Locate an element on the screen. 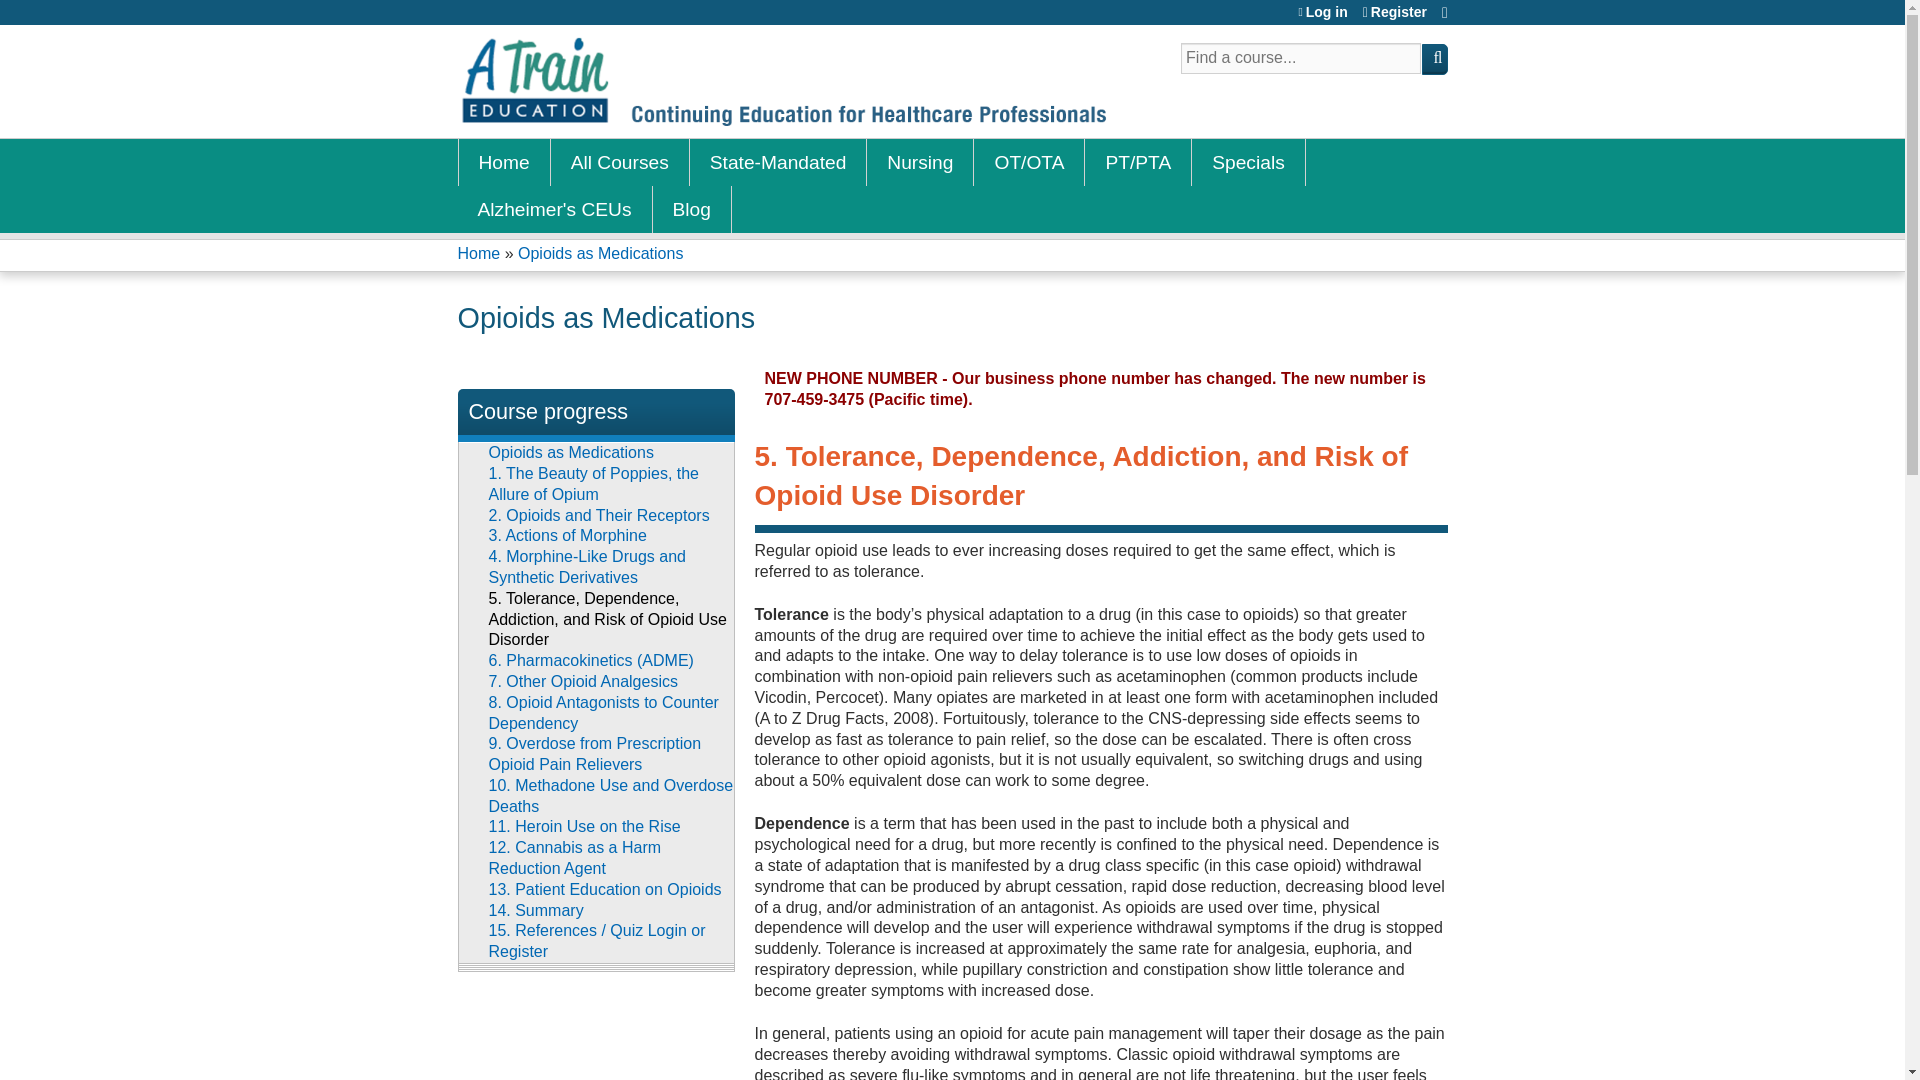  Blog is located at coordinates (692, 209).